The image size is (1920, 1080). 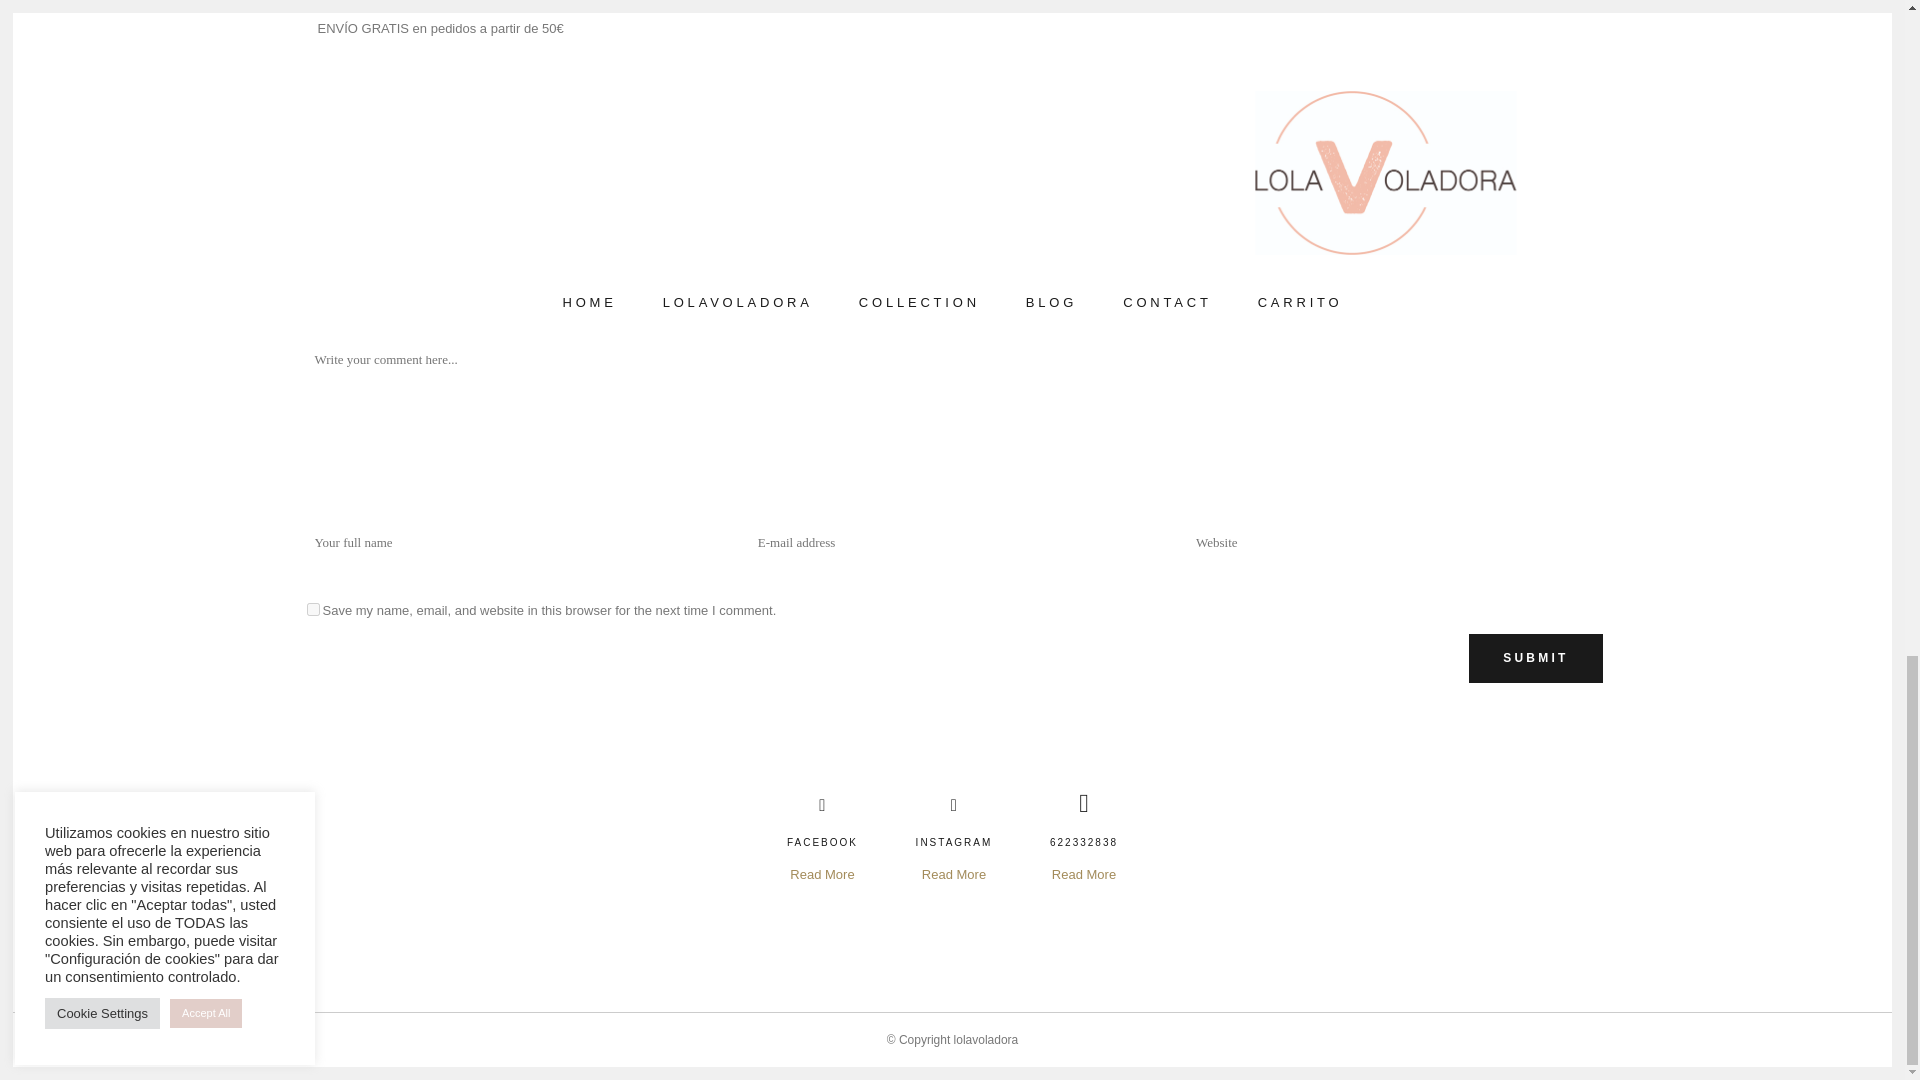 I want to click on Read More, so click(x=822, y=874).